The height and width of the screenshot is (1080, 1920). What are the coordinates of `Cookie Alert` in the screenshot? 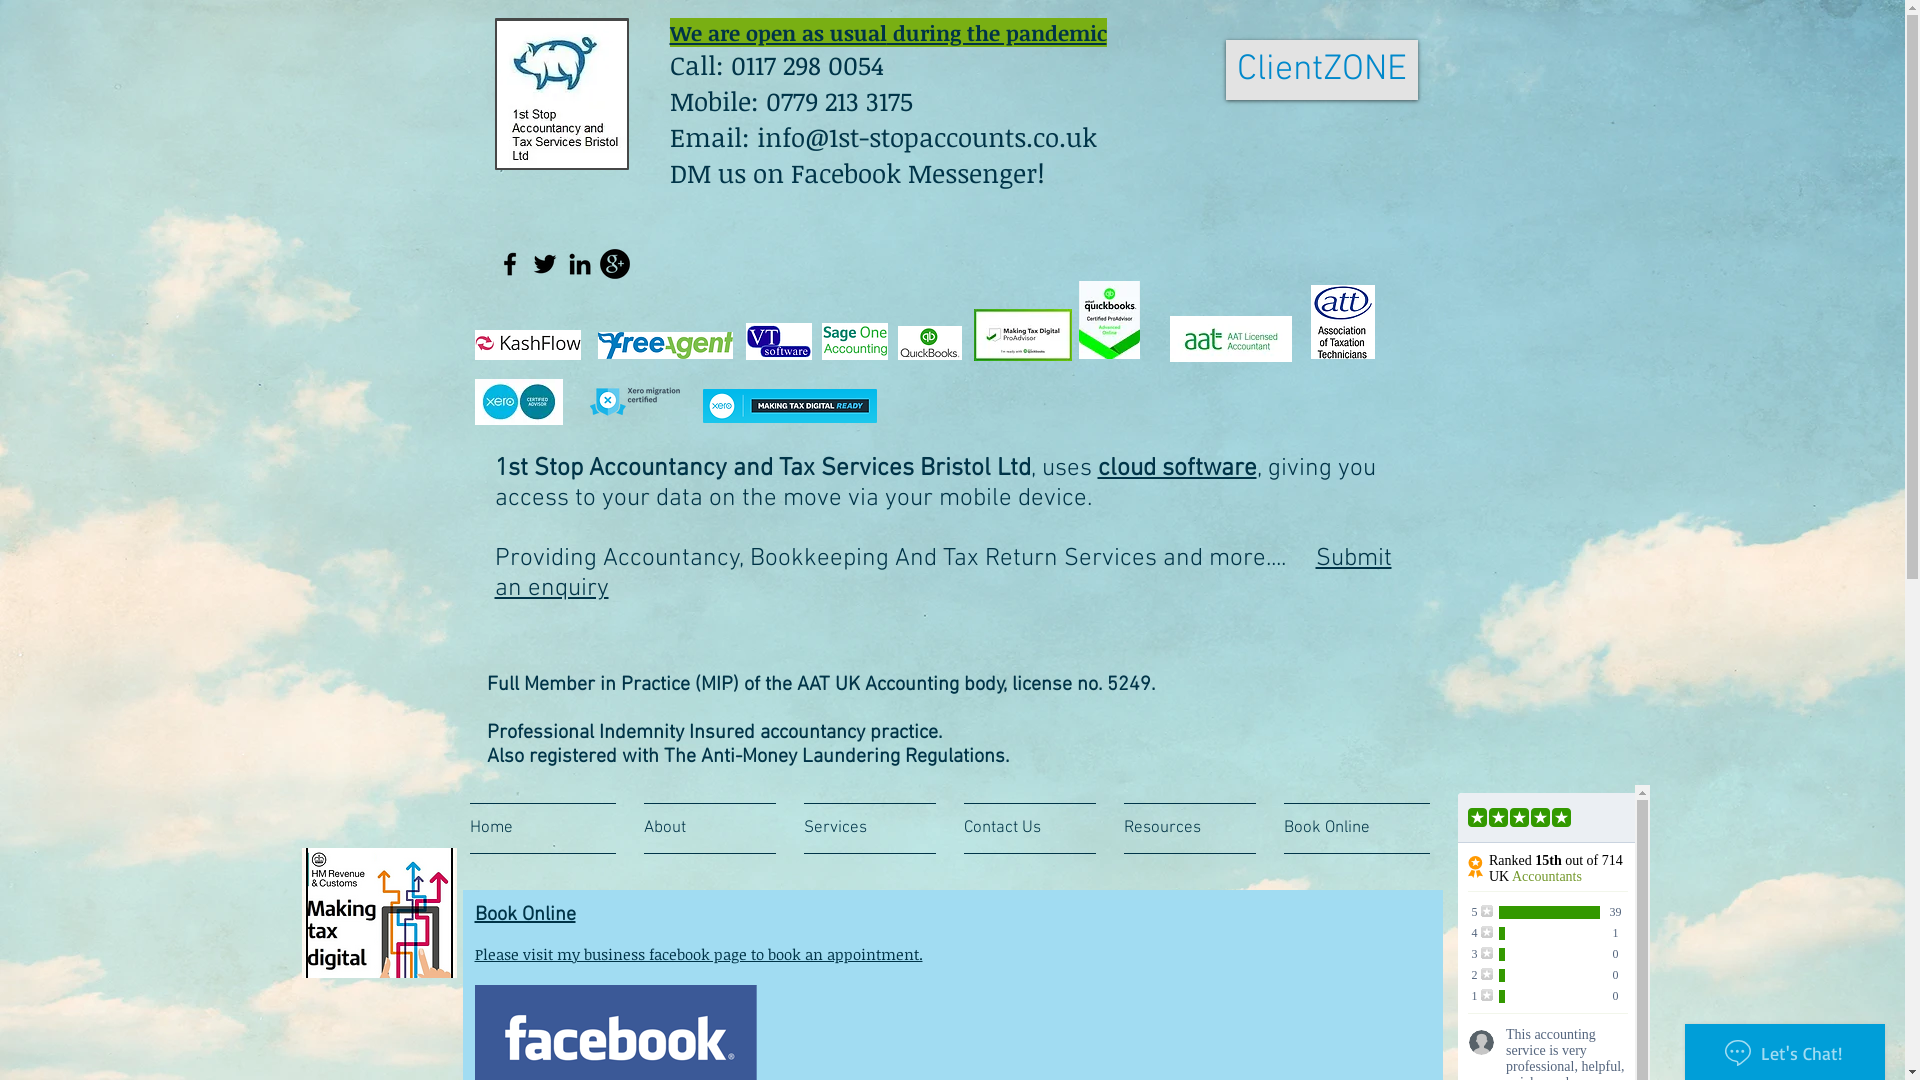 It's located at (1344, 610).